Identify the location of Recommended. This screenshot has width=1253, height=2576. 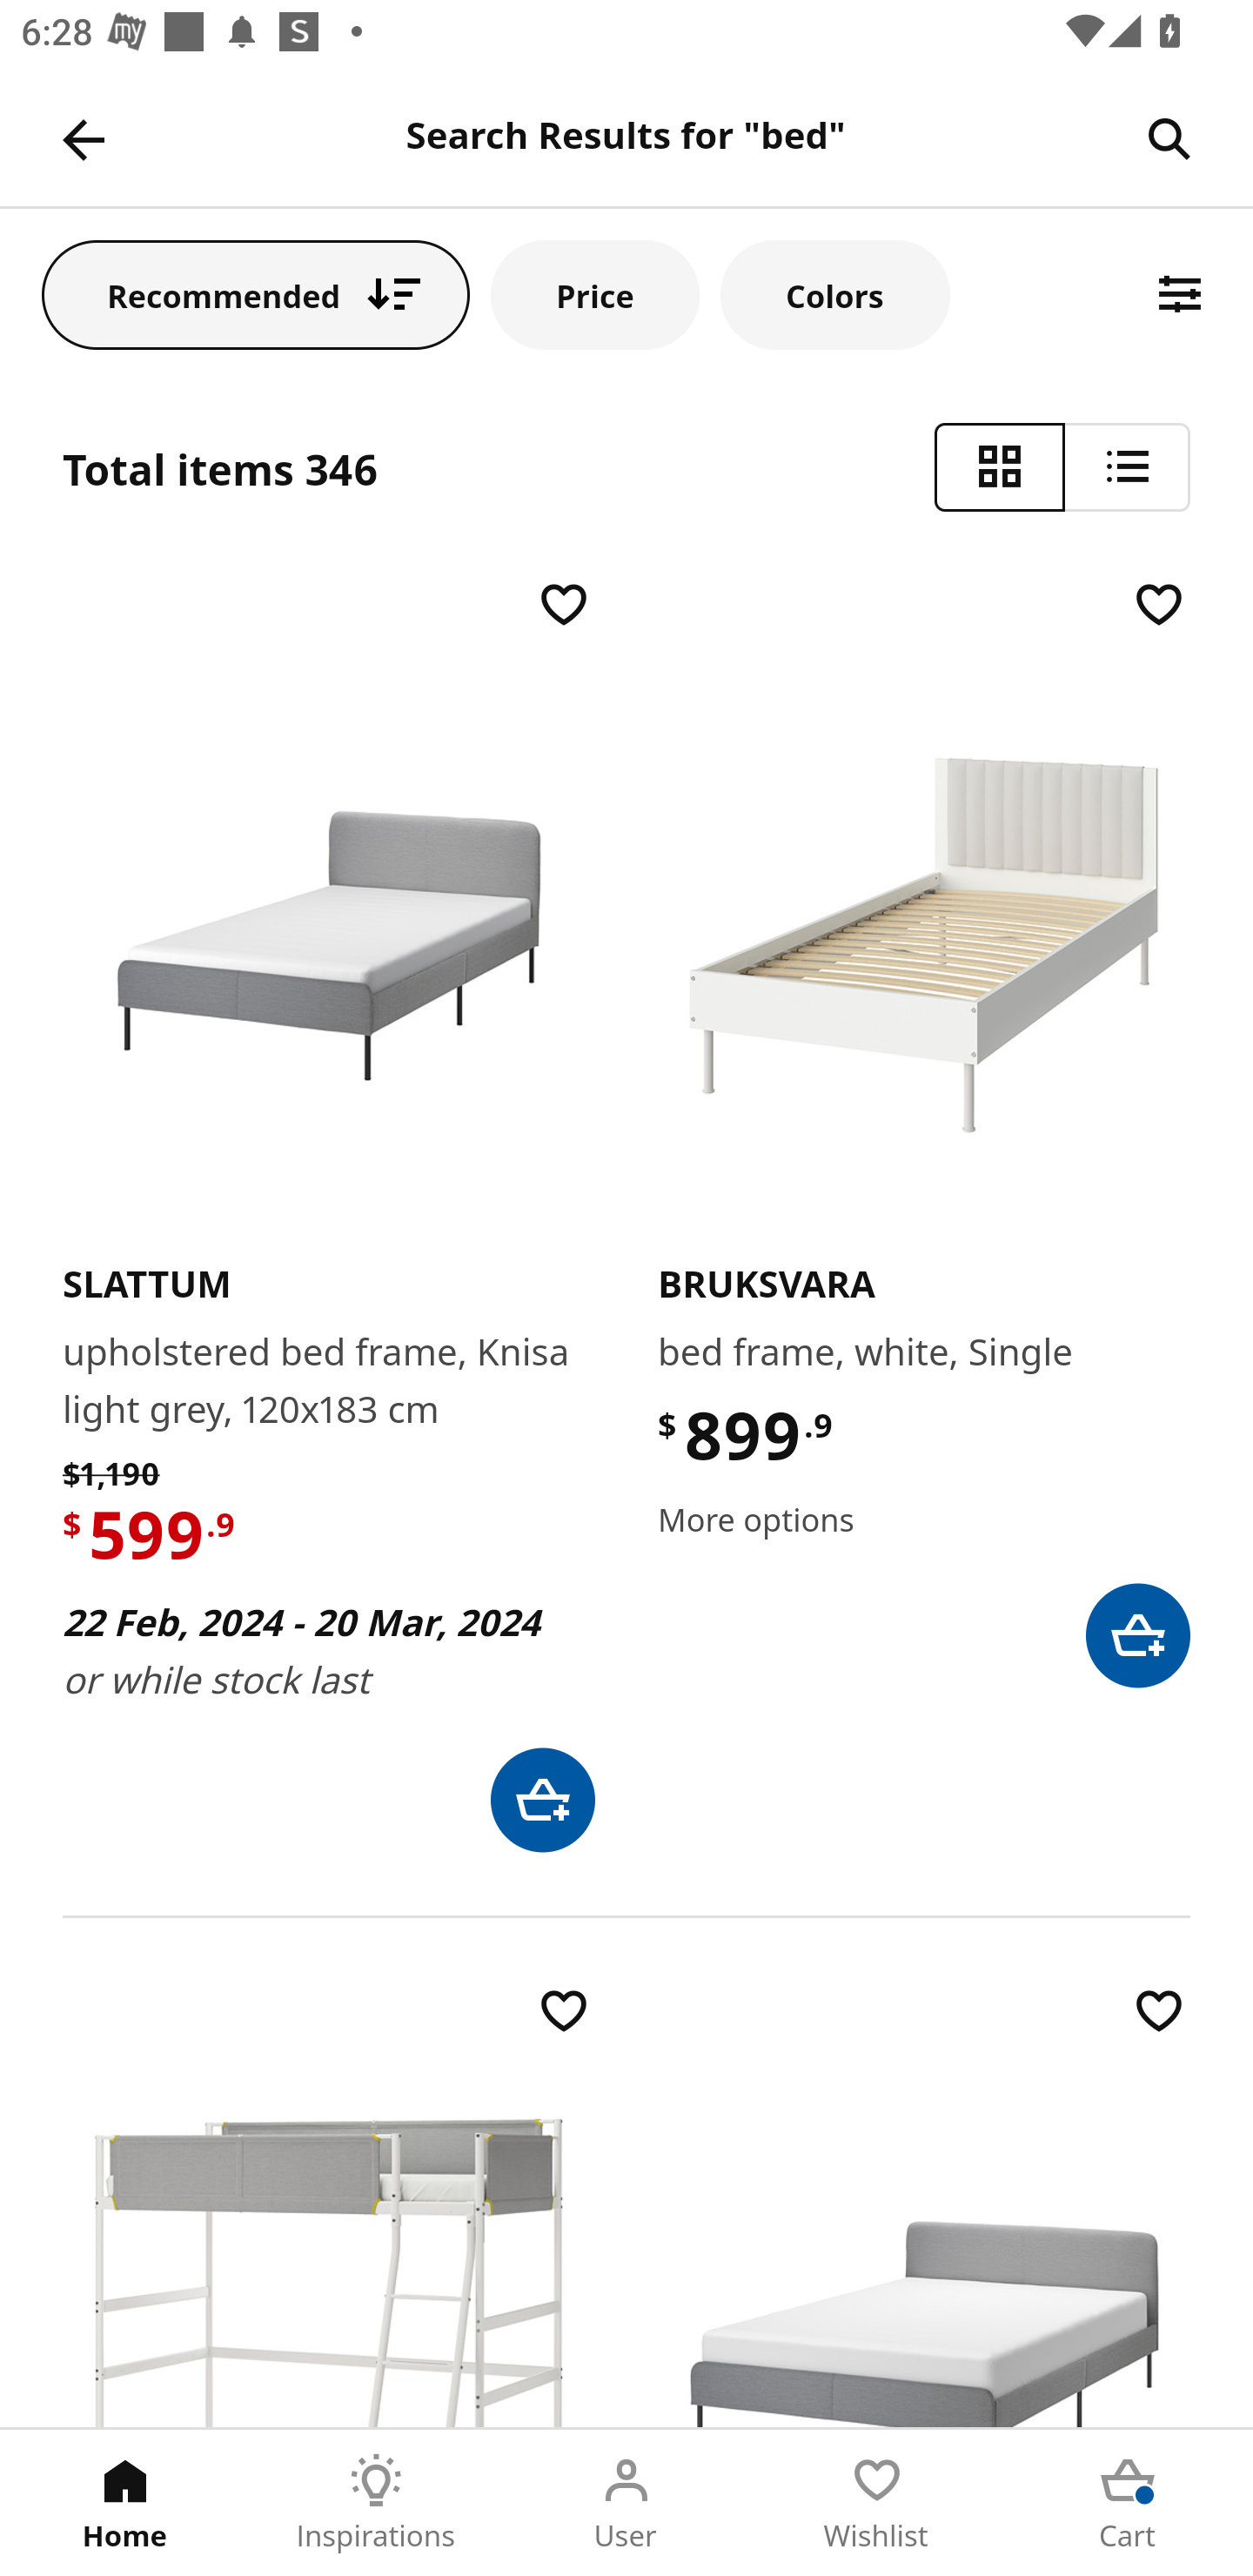
(256, 294).